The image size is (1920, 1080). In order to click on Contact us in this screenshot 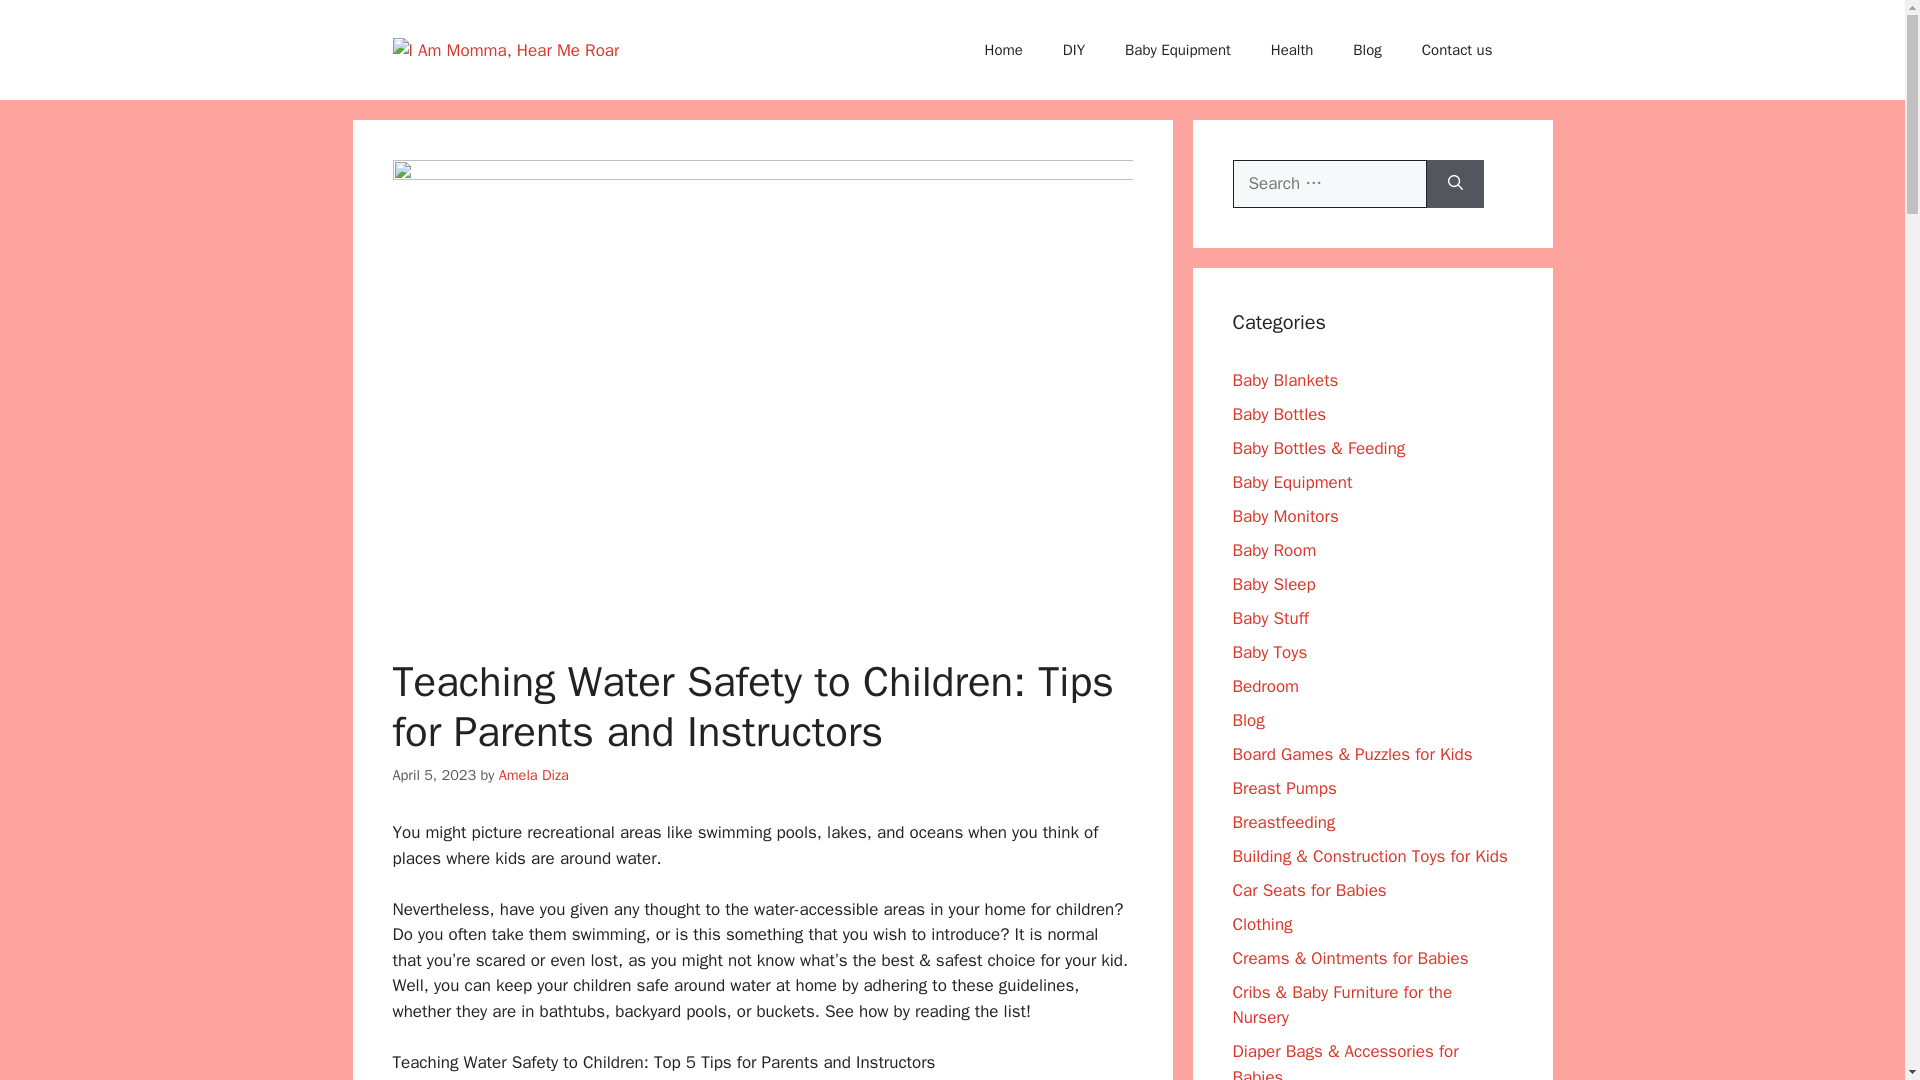, I will do `click(1456, 50)`.